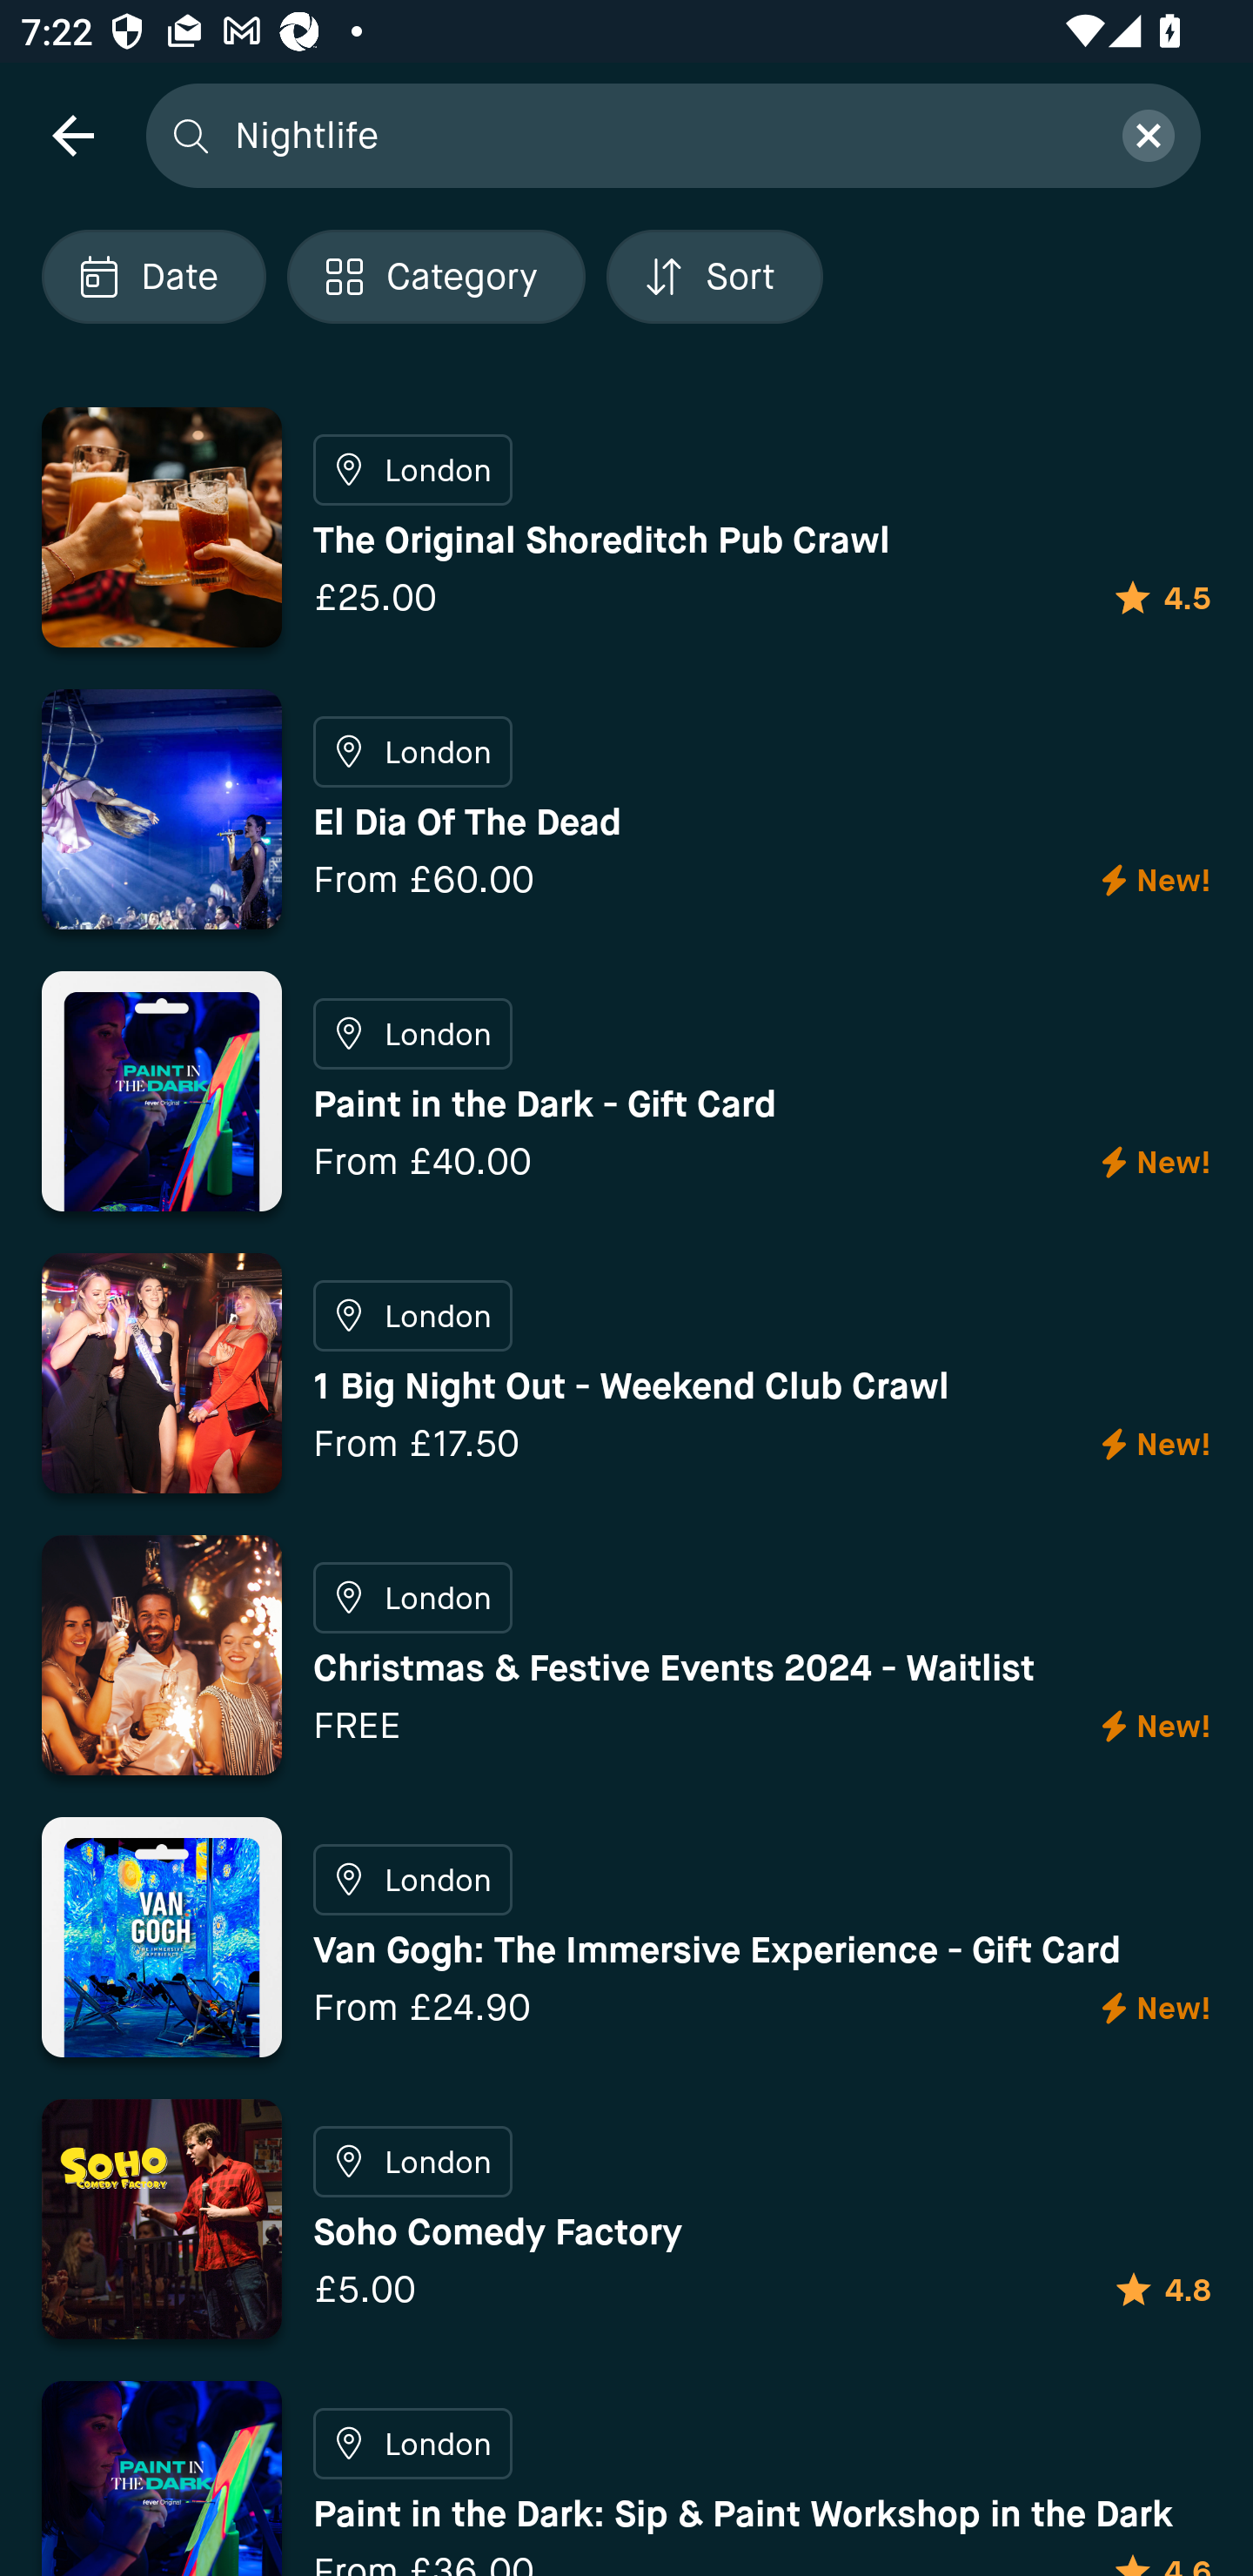  Describe the element at coordinates (435, 277) in the screenshot. I see `Localized description Category` at that location.